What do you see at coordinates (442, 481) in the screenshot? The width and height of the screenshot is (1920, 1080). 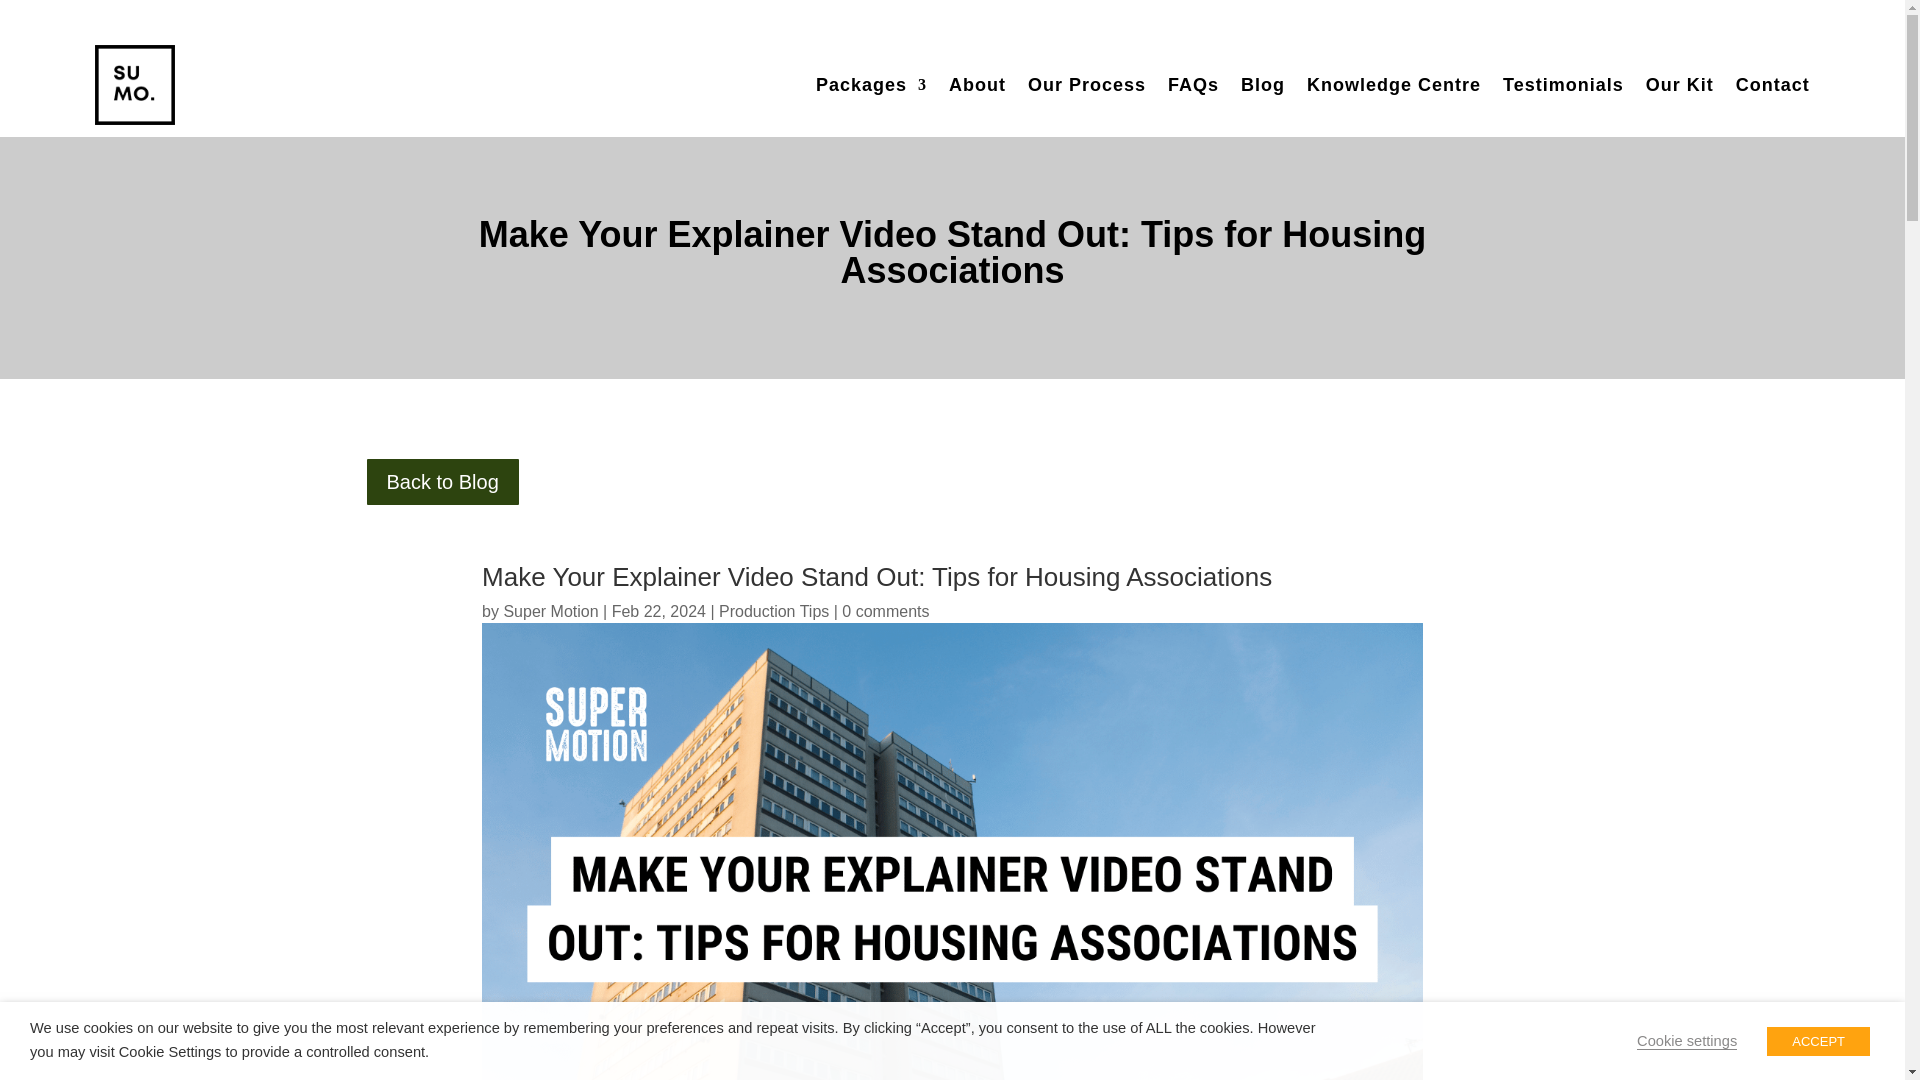 I see `Back to Blog` at bounding box center [442, 481].